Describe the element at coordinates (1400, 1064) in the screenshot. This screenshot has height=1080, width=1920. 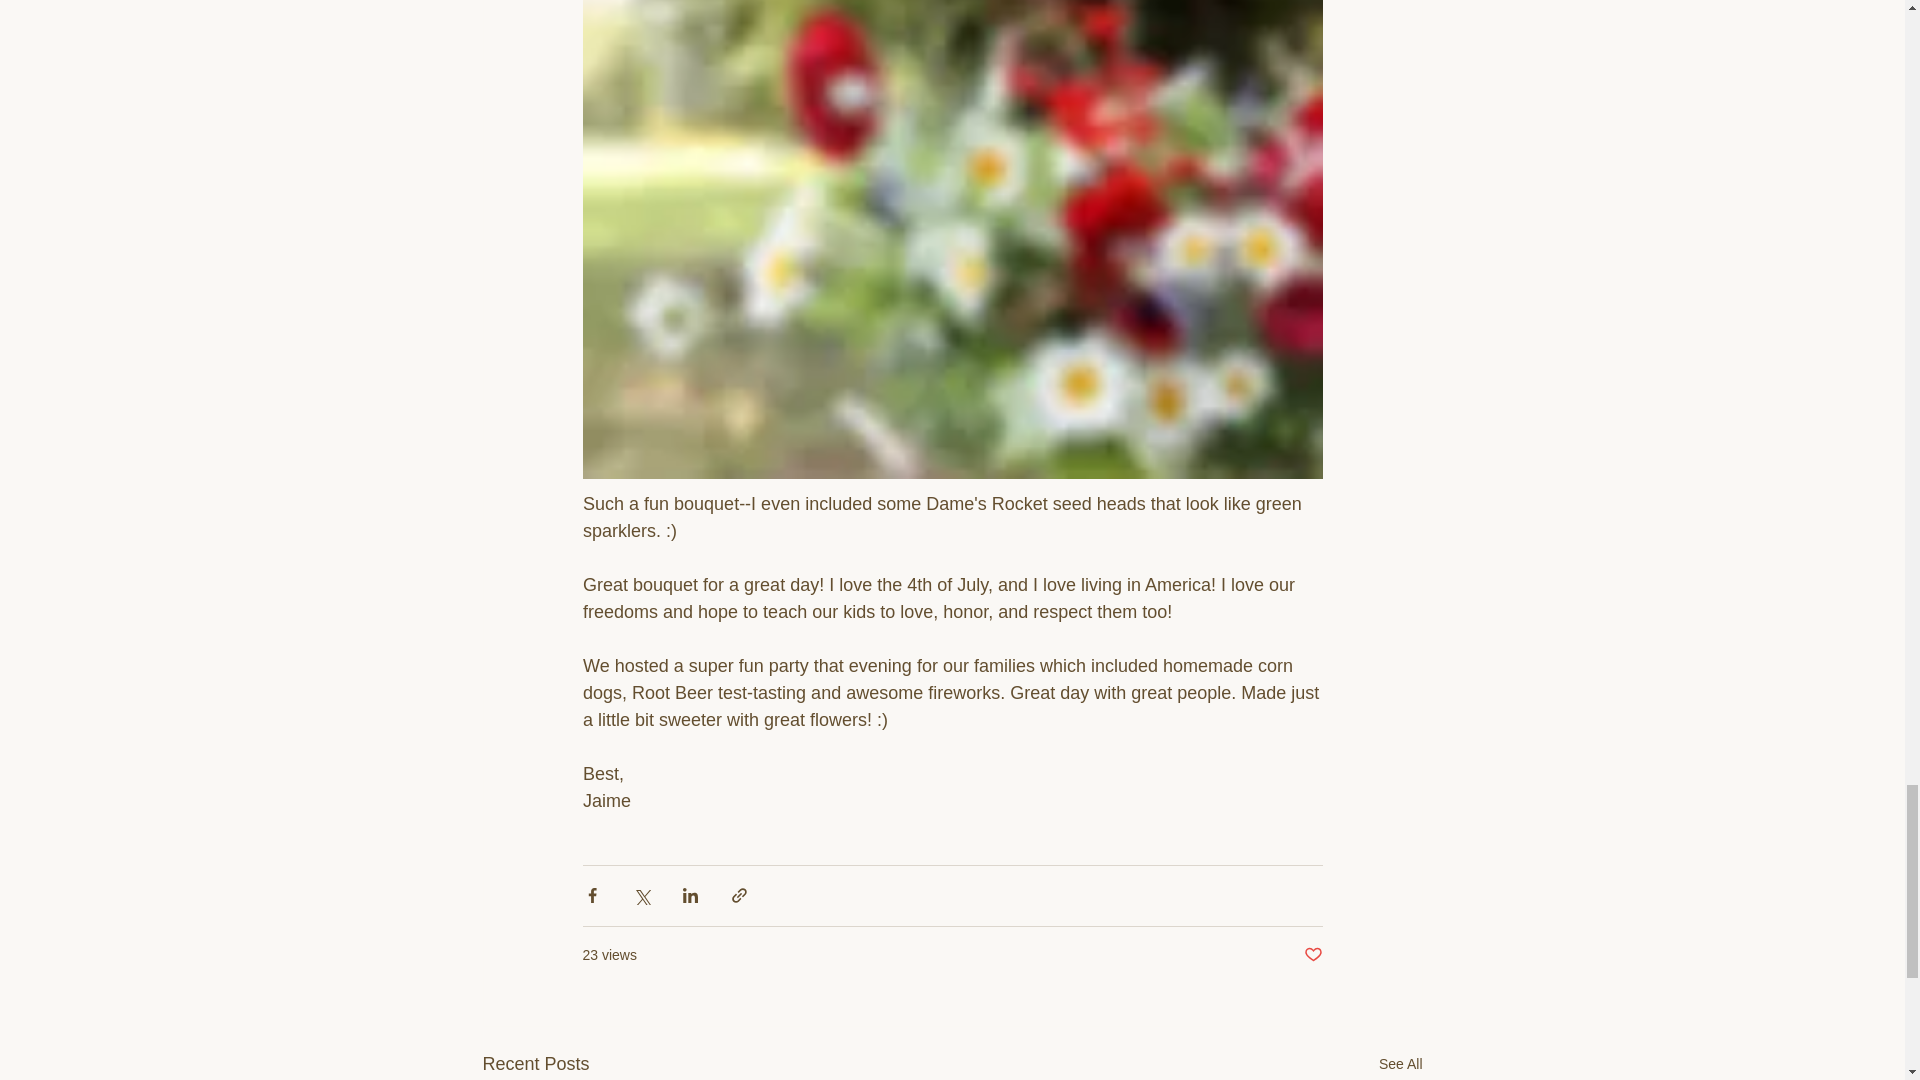
I see `See All` at that location.